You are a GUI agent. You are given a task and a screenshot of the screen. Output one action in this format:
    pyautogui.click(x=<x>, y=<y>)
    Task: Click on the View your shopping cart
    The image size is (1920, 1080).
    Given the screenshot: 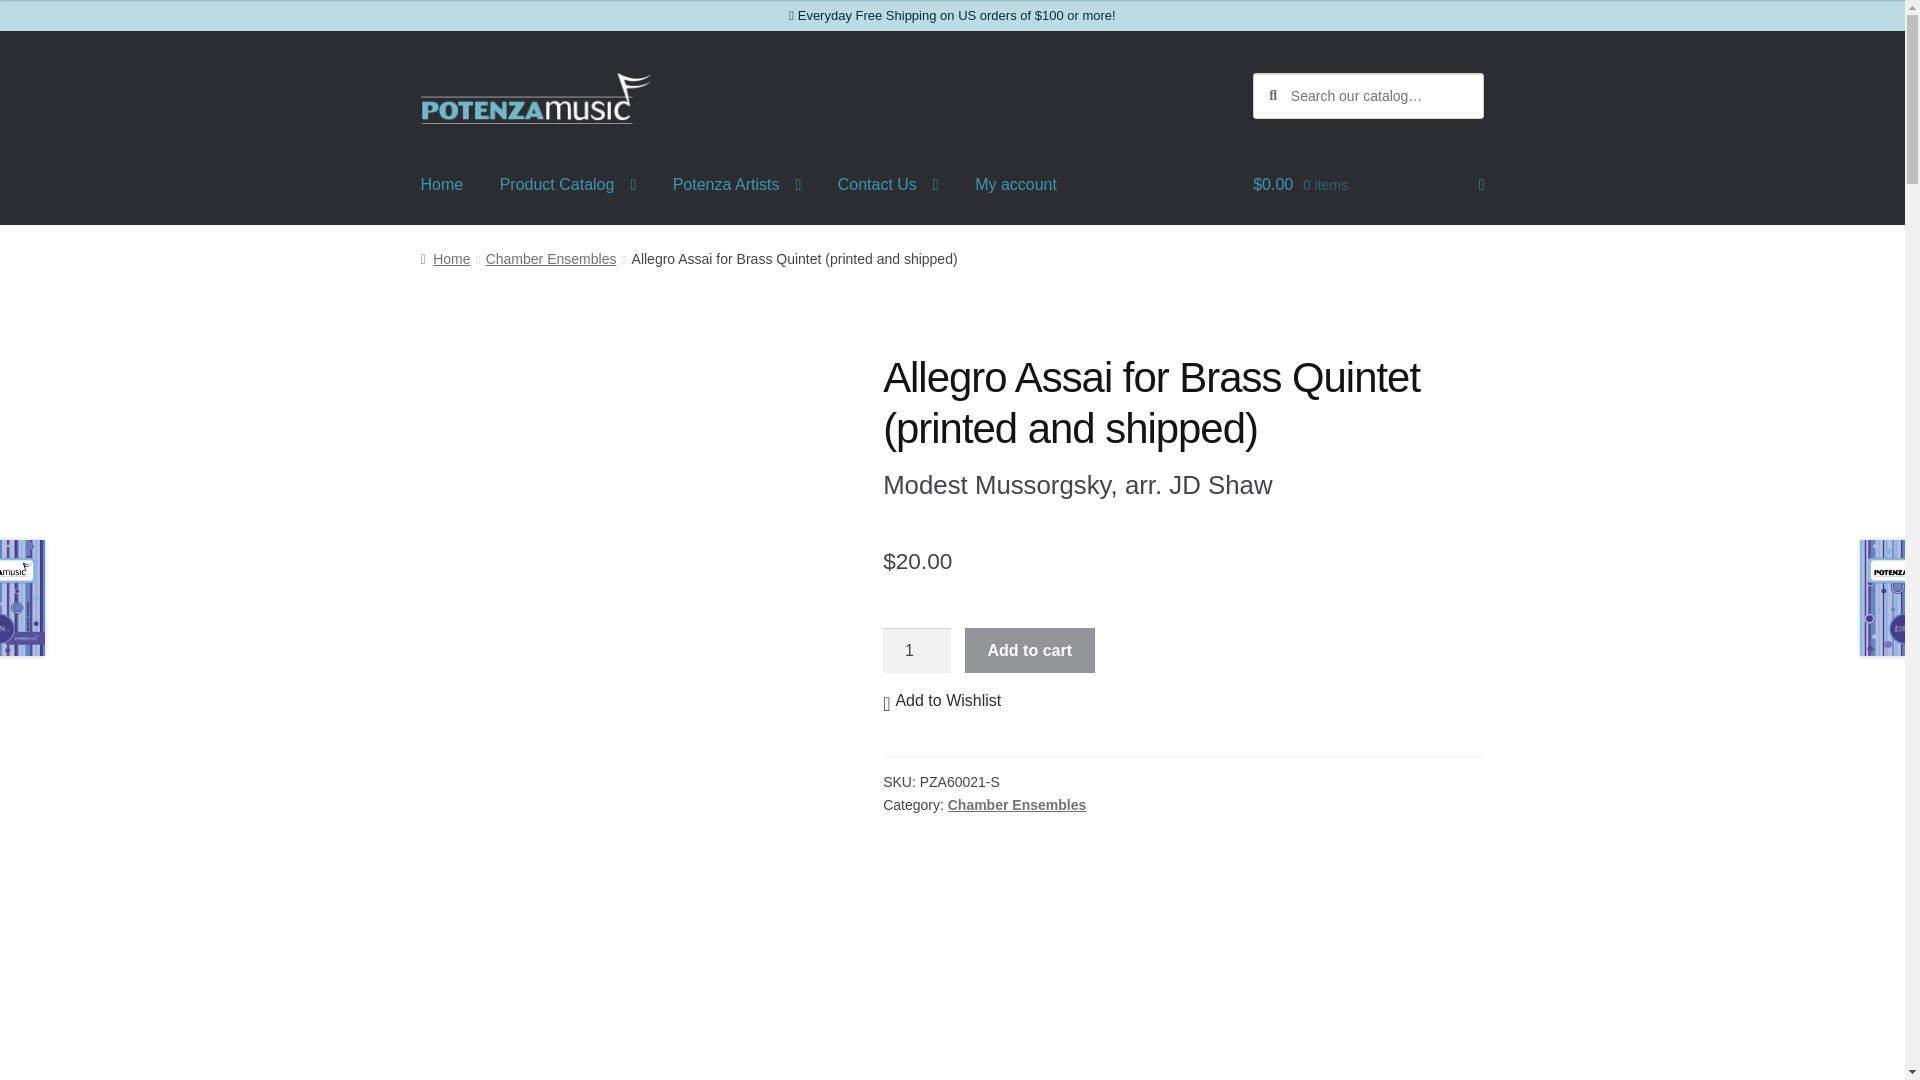 What is the action you would take?
    pyautogui.click(x=1368, y=184)
    